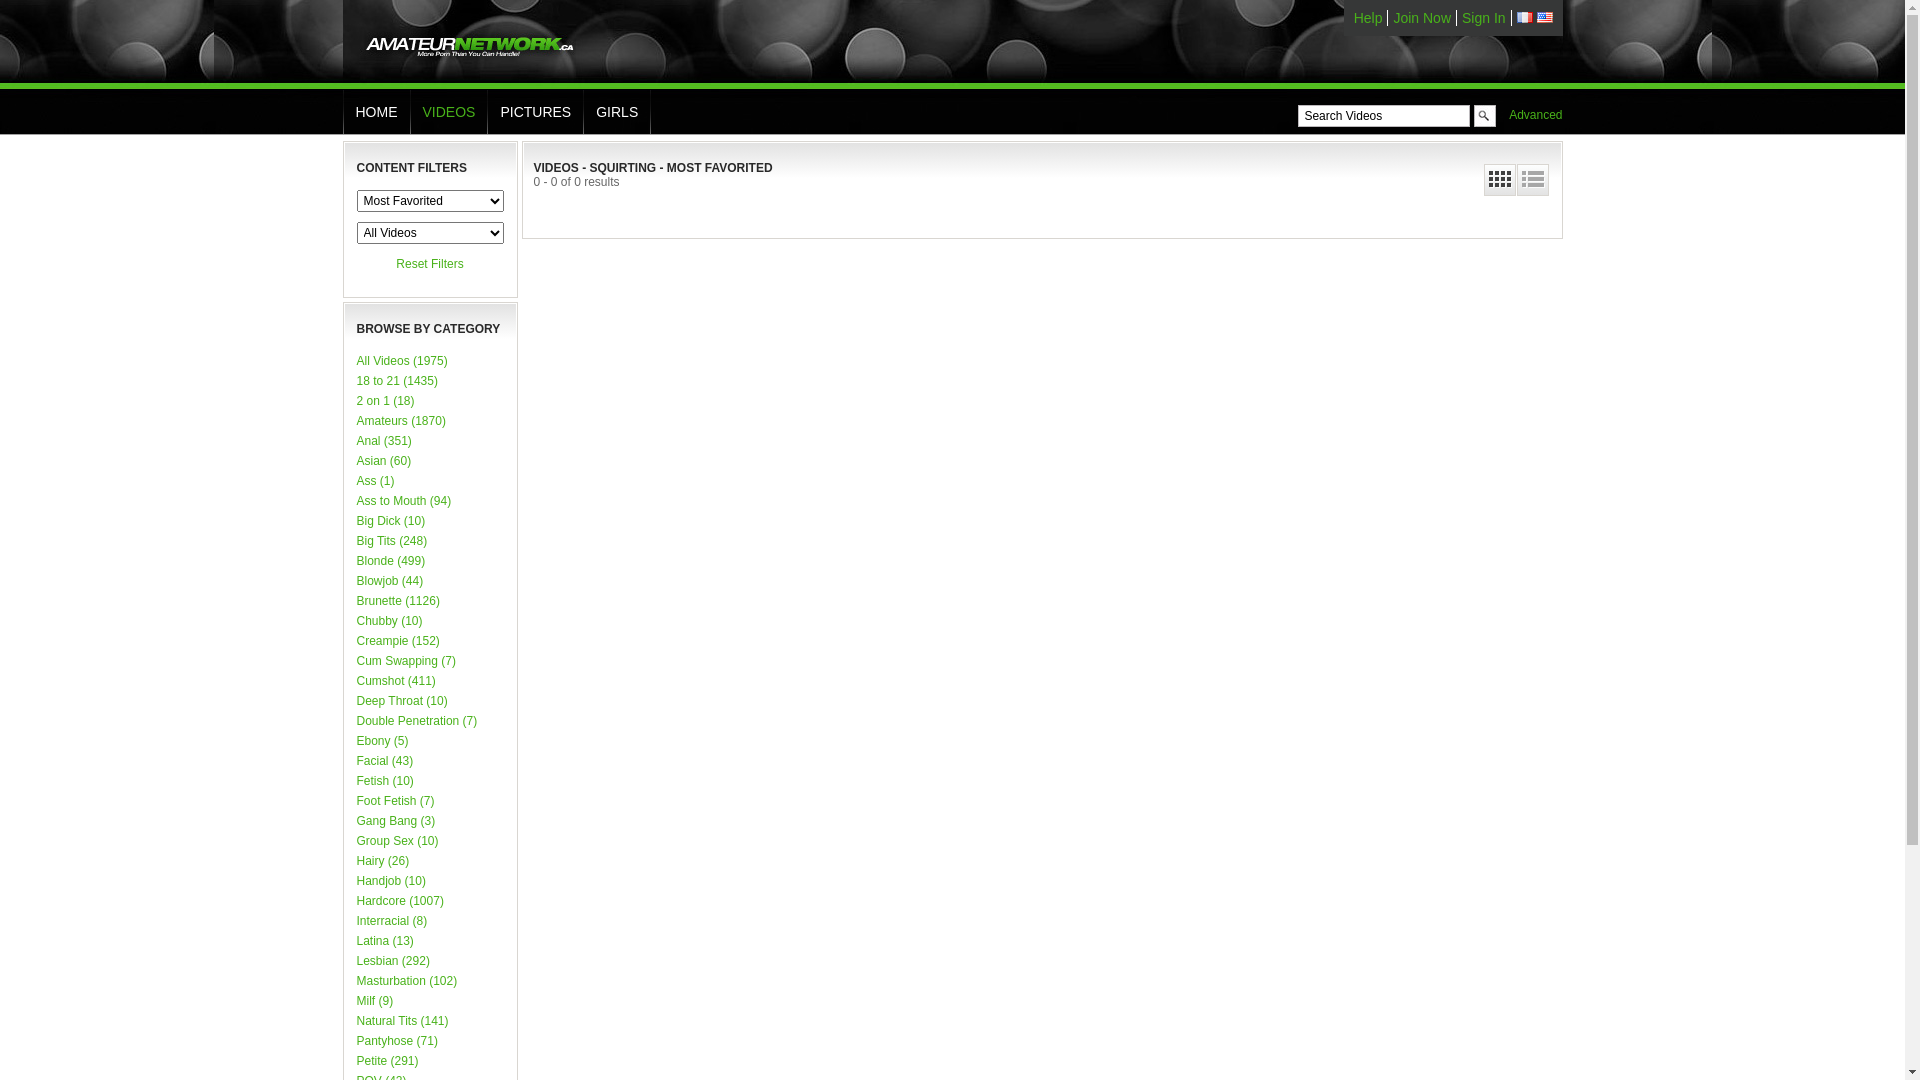 Image resolution: width=1920 pixels, height=1080 pixels. Describe the element at coordinates (430, 501) in the screenshot. I see `Ass to Mouth (94)` at that location.